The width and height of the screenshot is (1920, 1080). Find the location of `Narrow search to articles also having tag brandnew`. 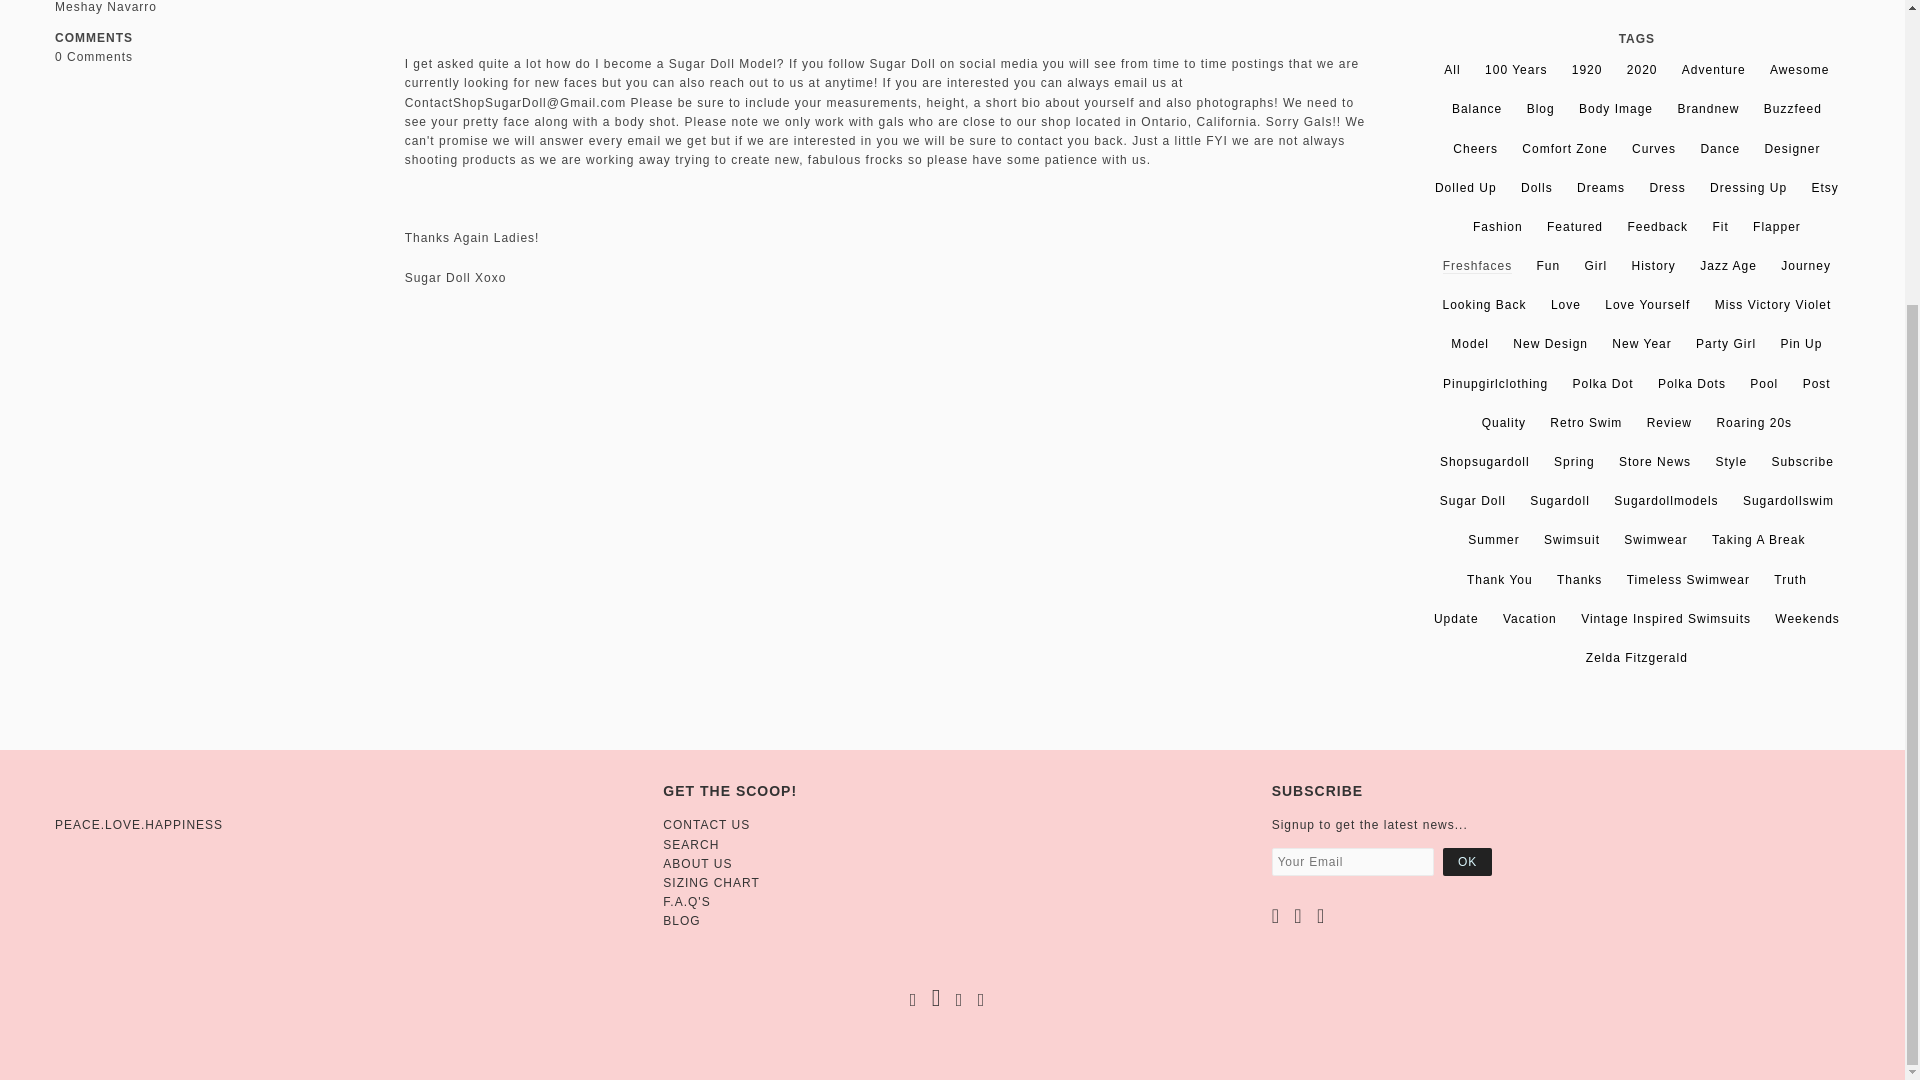

Narrow search to articles also having tag brandnew is located at coordinates (1708, 108).